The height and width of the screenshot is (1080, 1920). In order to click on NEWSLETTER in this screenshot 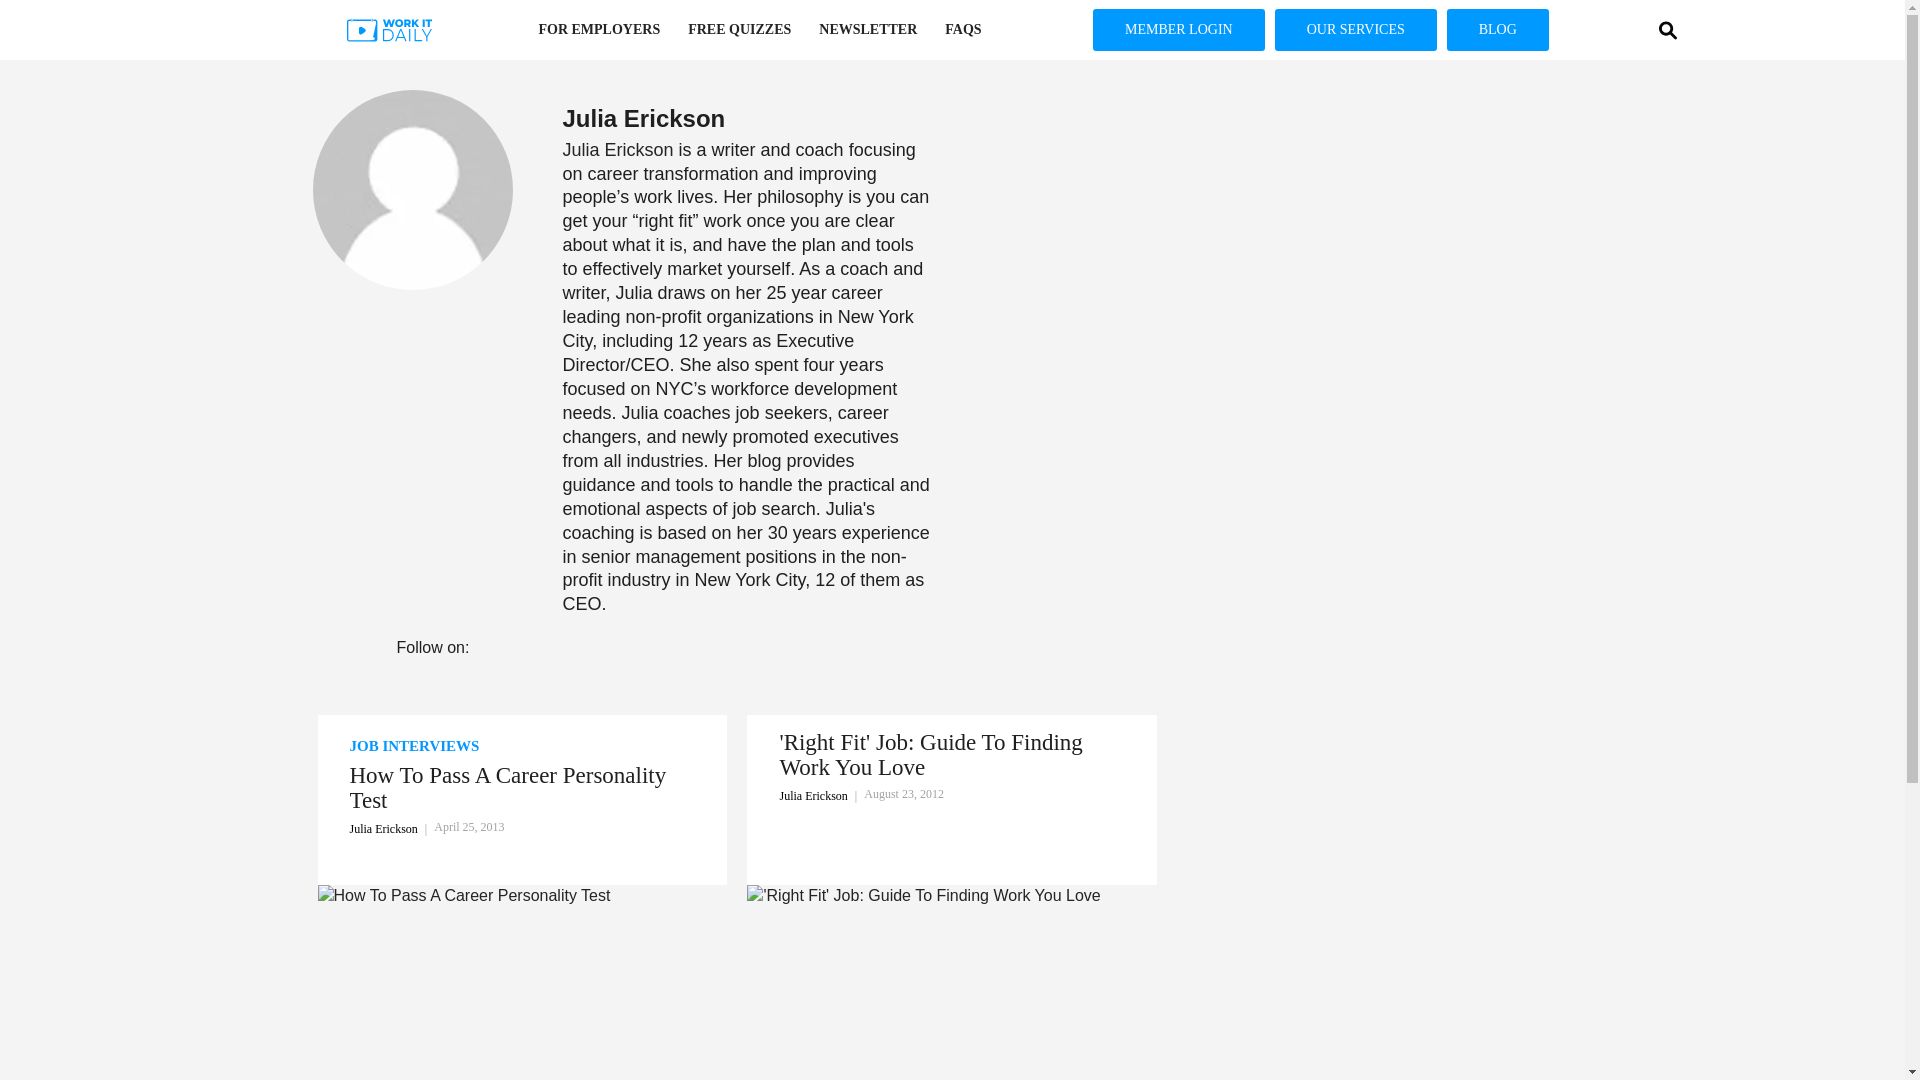, I will do `click(868, 30)`.